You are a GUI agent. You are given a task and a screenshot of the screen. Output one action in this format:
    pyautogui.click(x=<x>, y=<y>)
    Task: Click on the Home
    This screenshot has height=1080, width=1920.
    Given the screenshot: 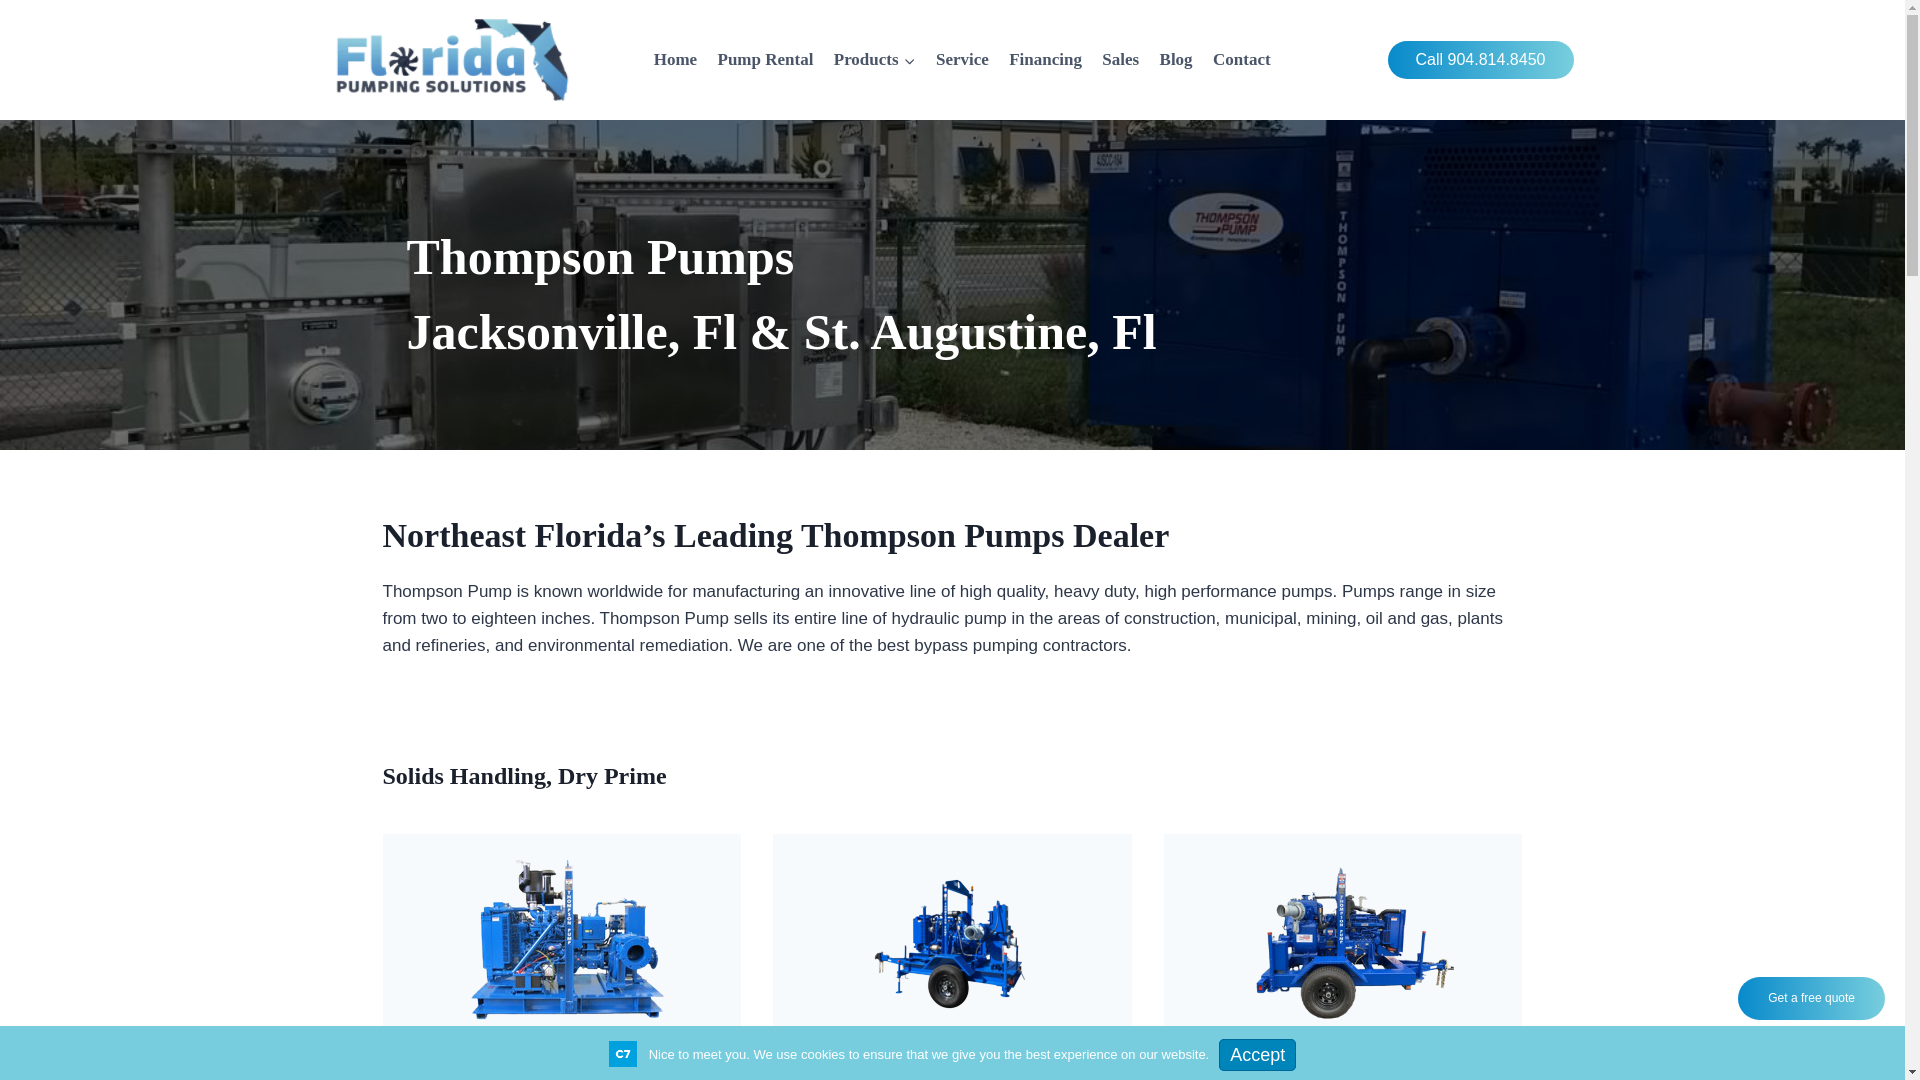 What is the action you would take?
    pyautogui.click(x=676, y=60)
    